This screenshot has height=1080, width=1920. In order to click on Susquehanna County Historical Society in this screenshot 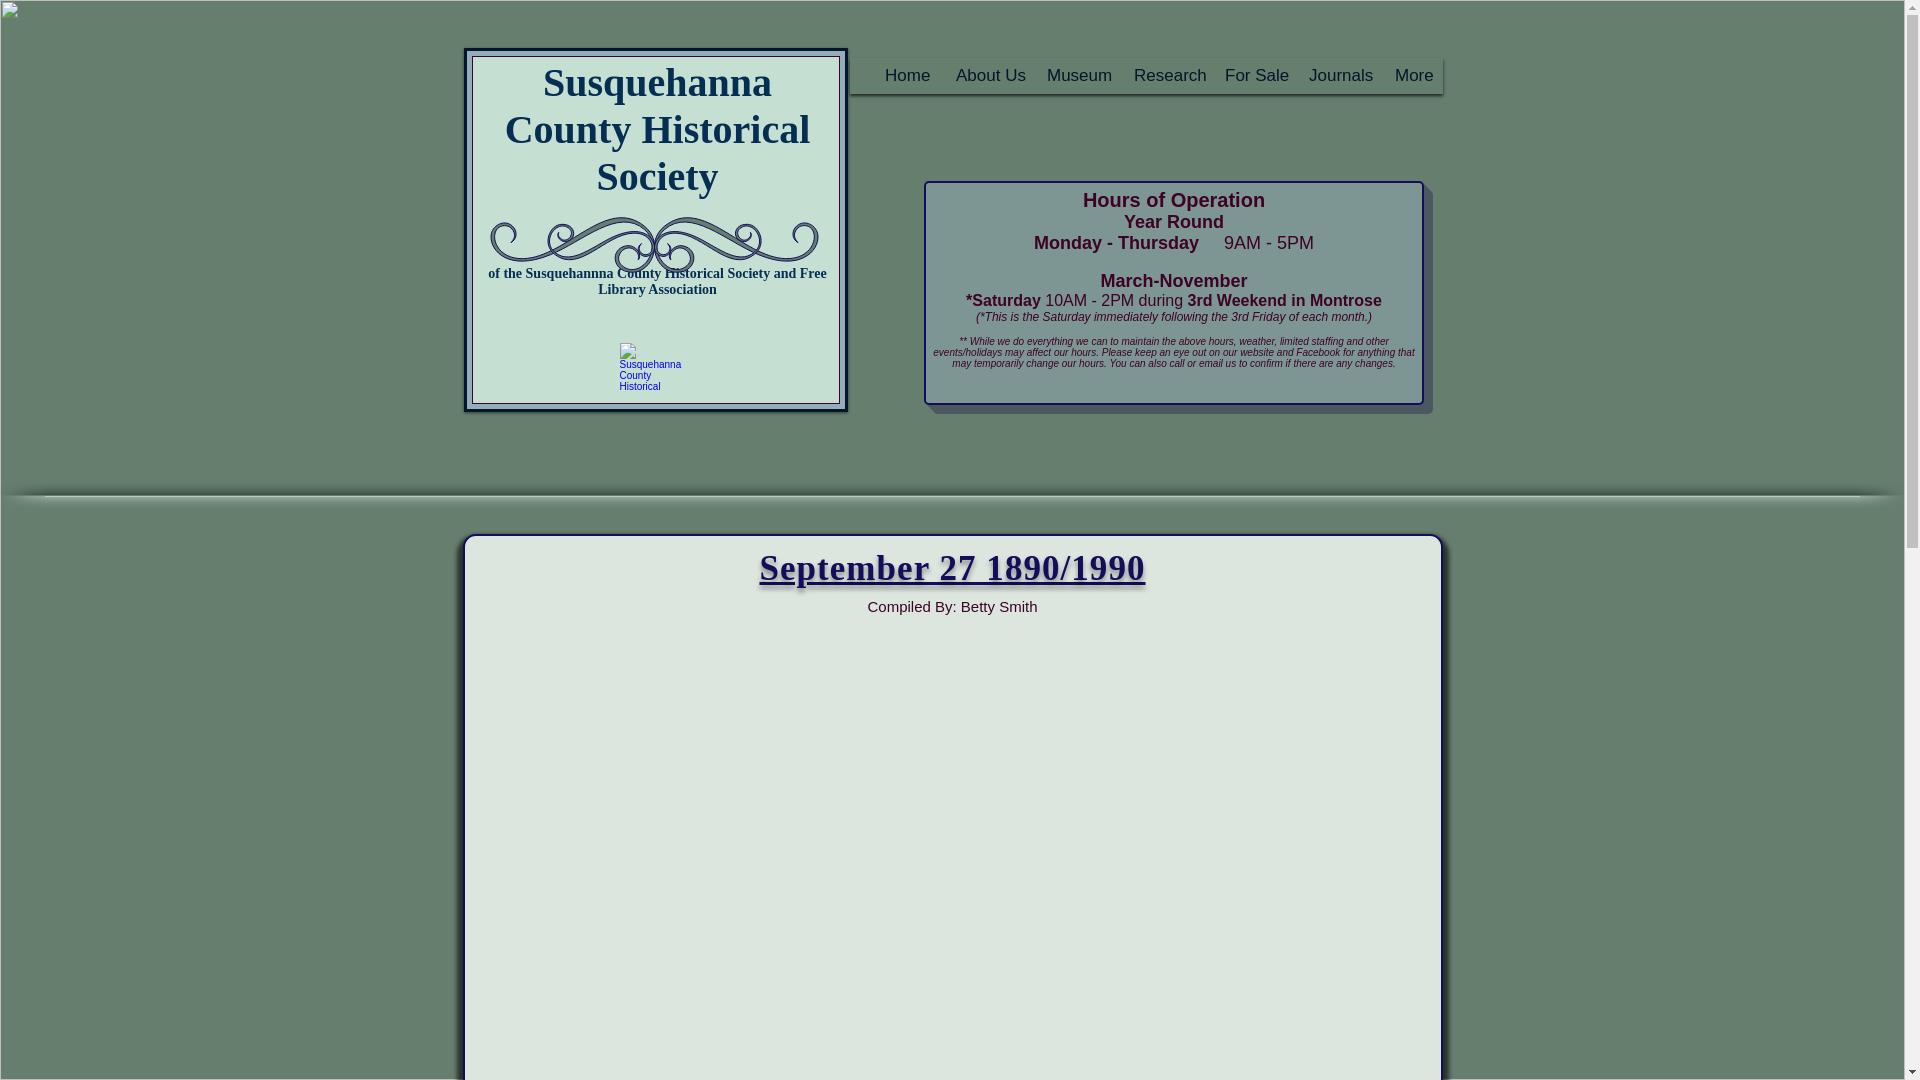, I will do `click(657, 129)`.